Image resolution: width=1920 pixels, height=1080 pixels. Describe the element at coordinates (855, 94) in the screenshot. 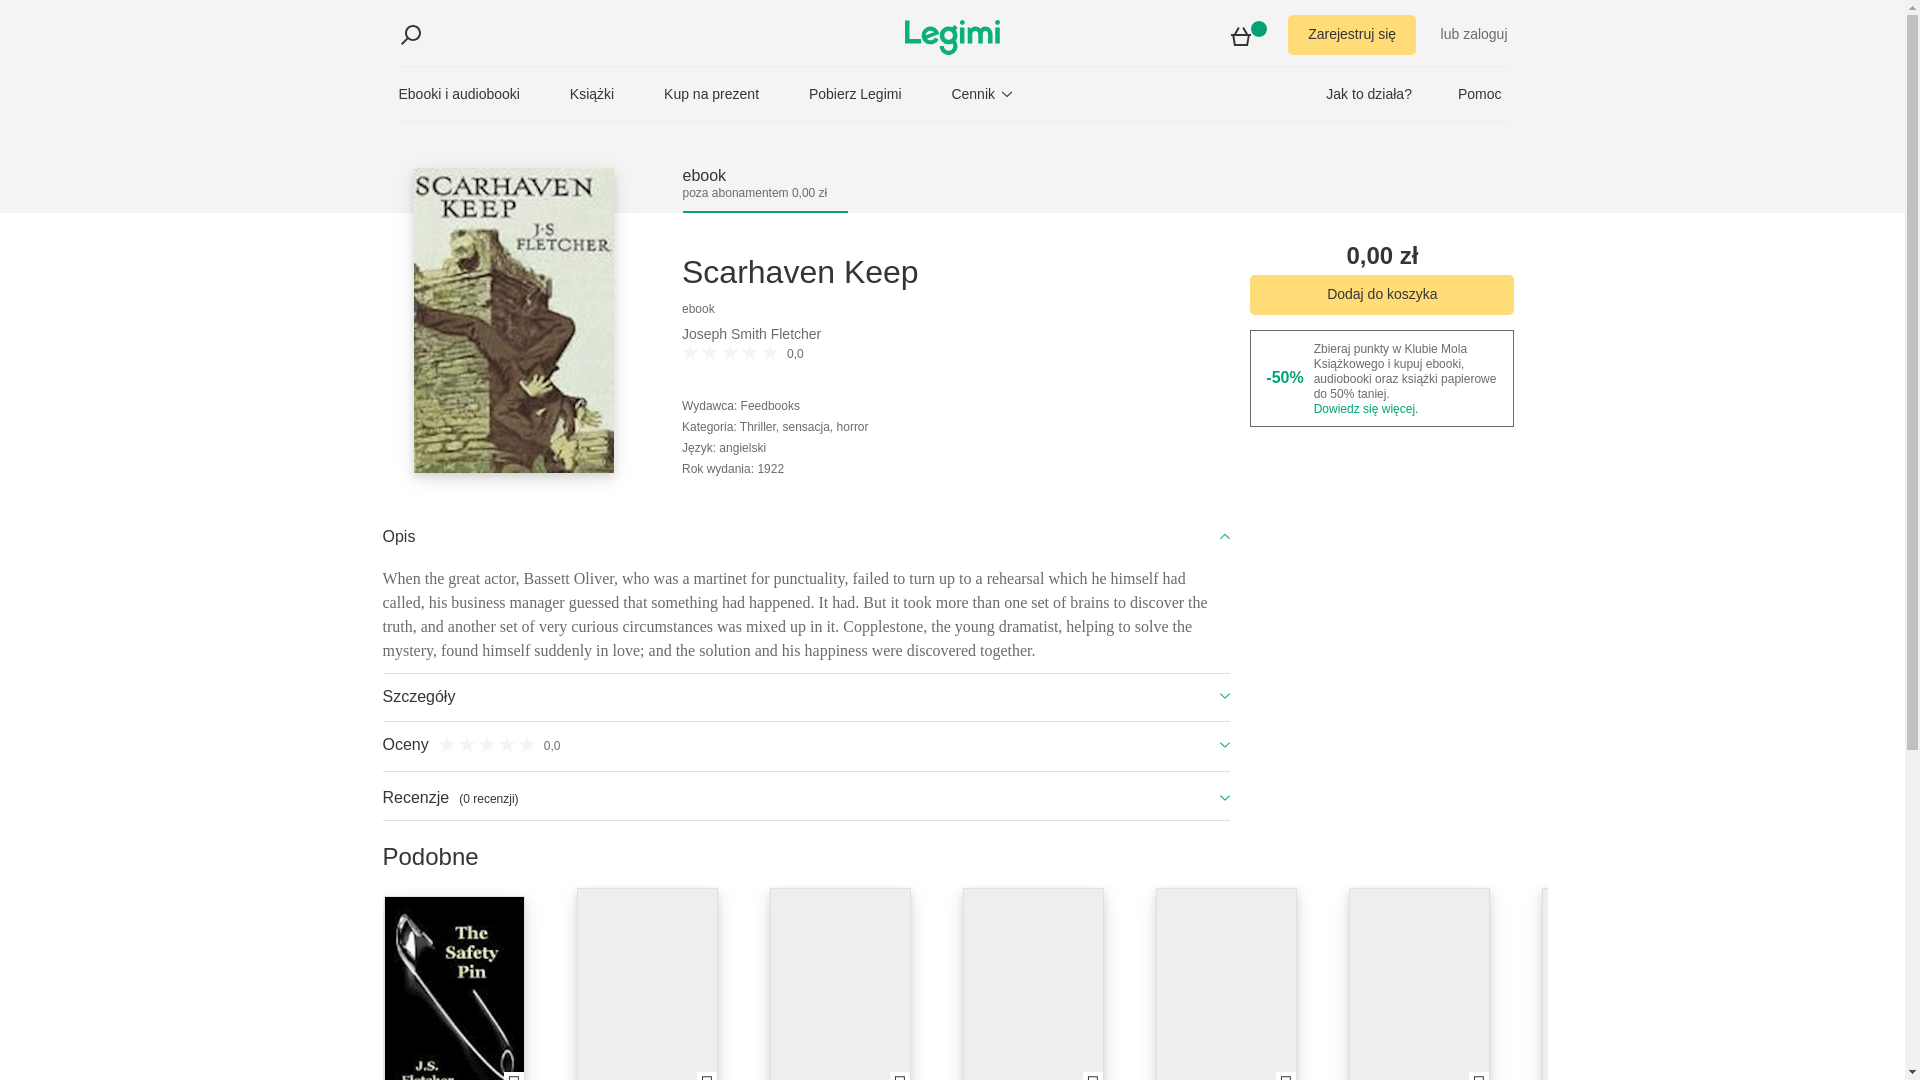

I see `Pobierz Legimi` at that location.